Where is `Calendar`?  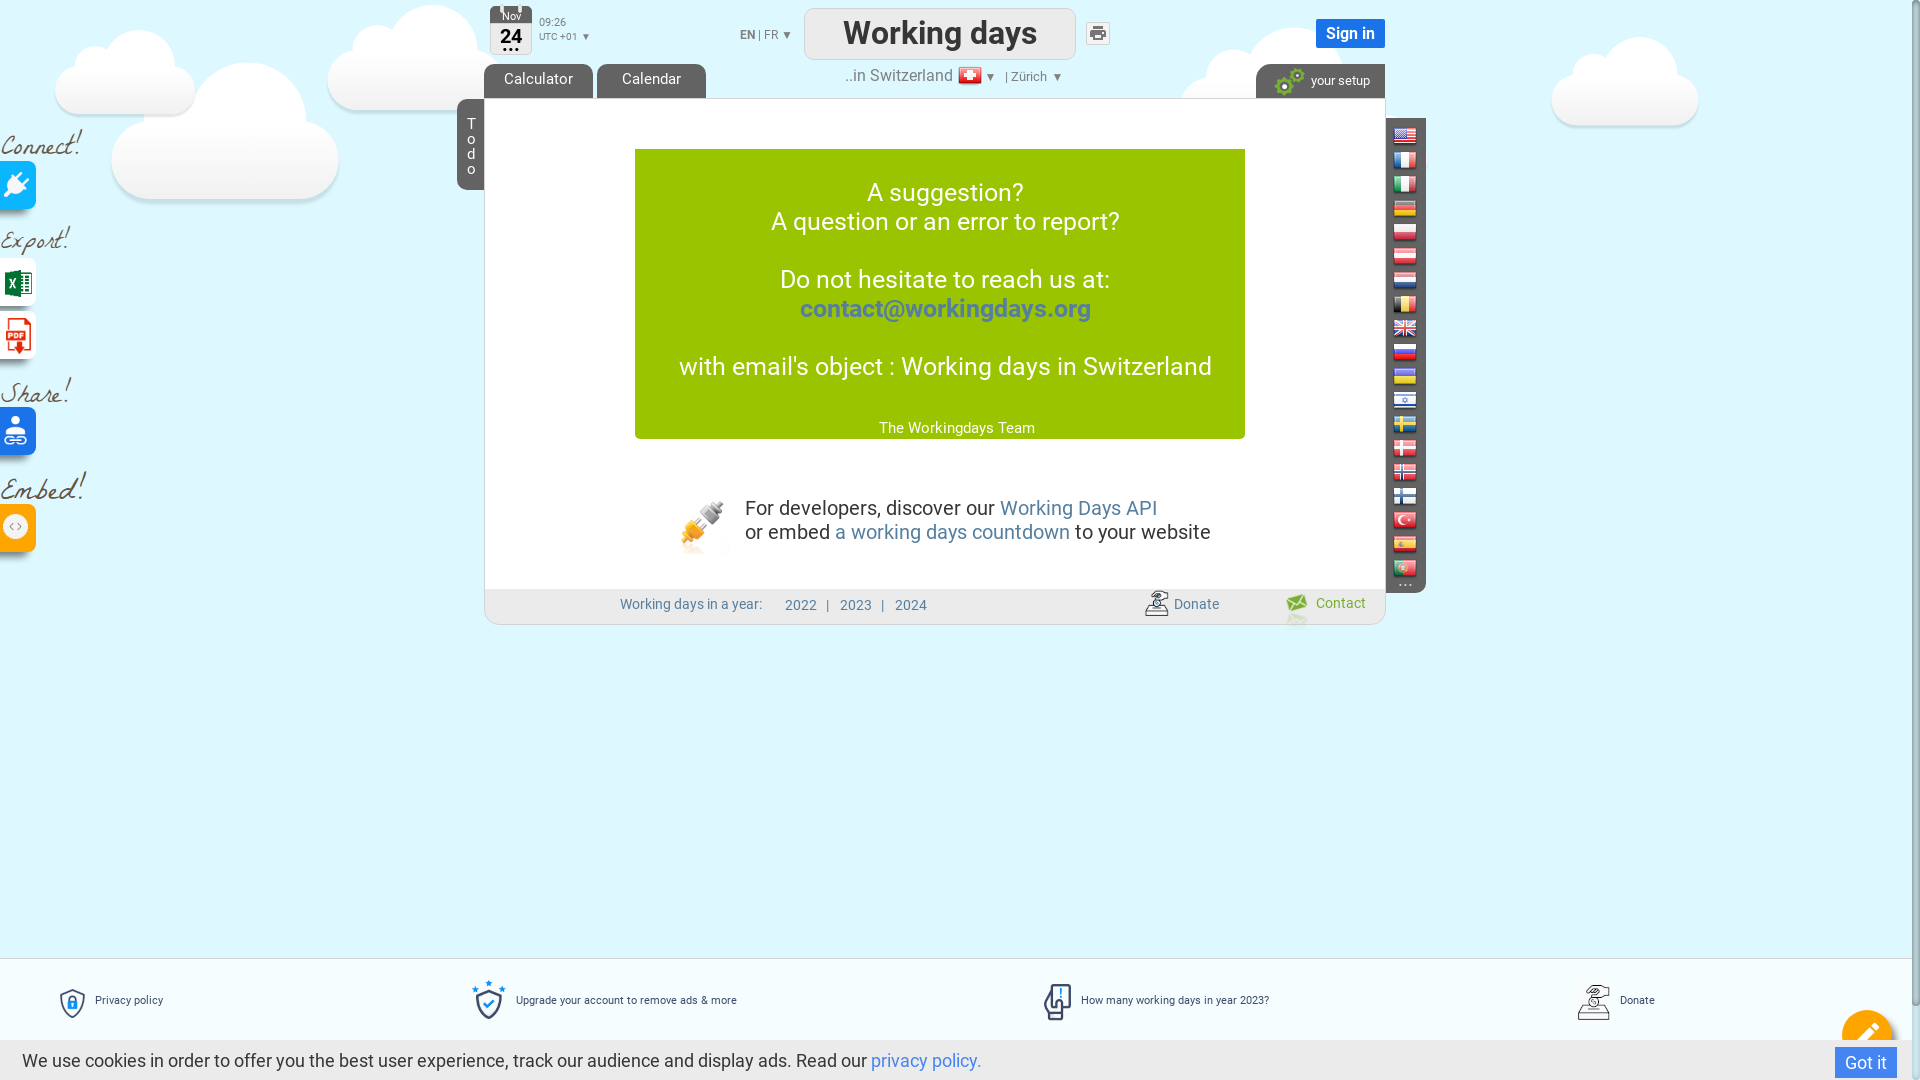 Calendar is located at coordinates (652, 79).